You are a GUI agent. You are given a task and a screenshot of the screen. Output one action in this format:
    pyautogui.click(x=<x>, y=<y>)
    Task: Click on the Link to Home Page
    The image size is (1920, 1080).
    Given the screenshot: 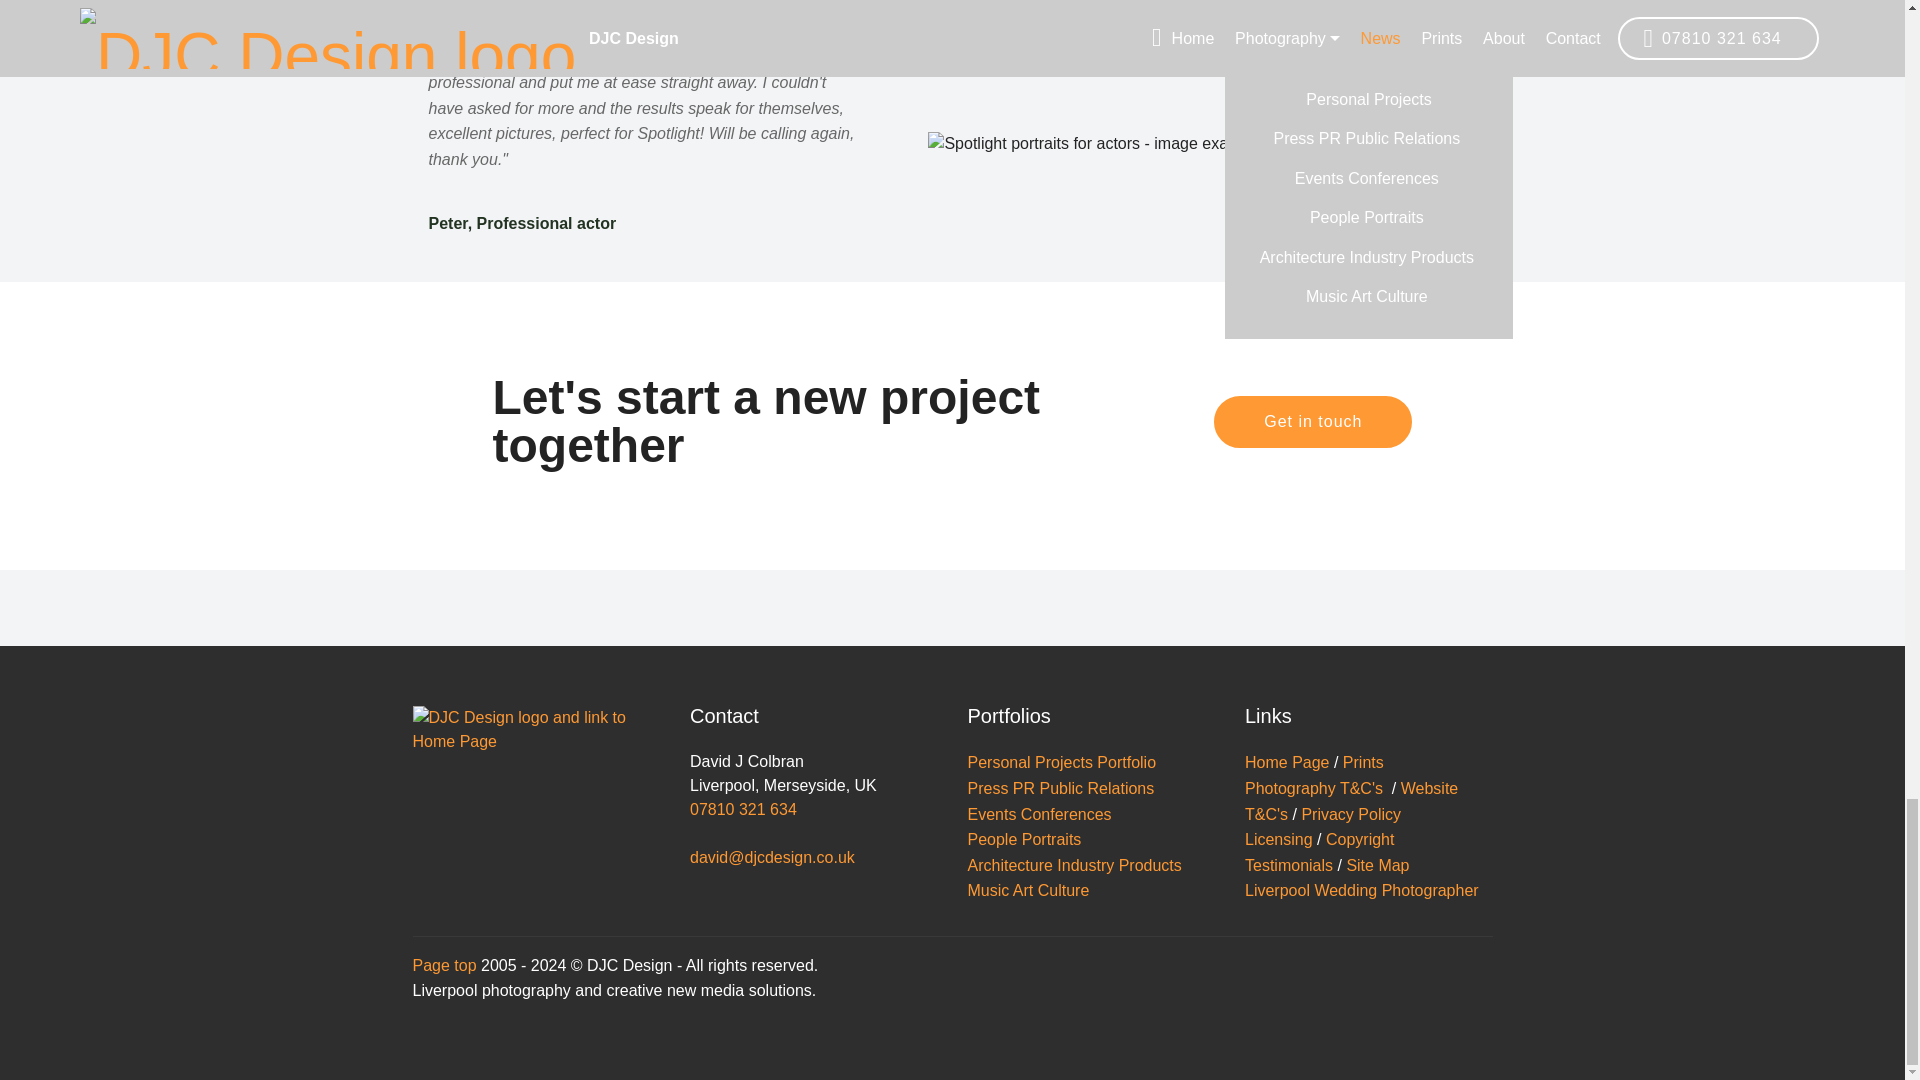 What is the action you would take?
    pyautogui.click(x=536, y=730)
    